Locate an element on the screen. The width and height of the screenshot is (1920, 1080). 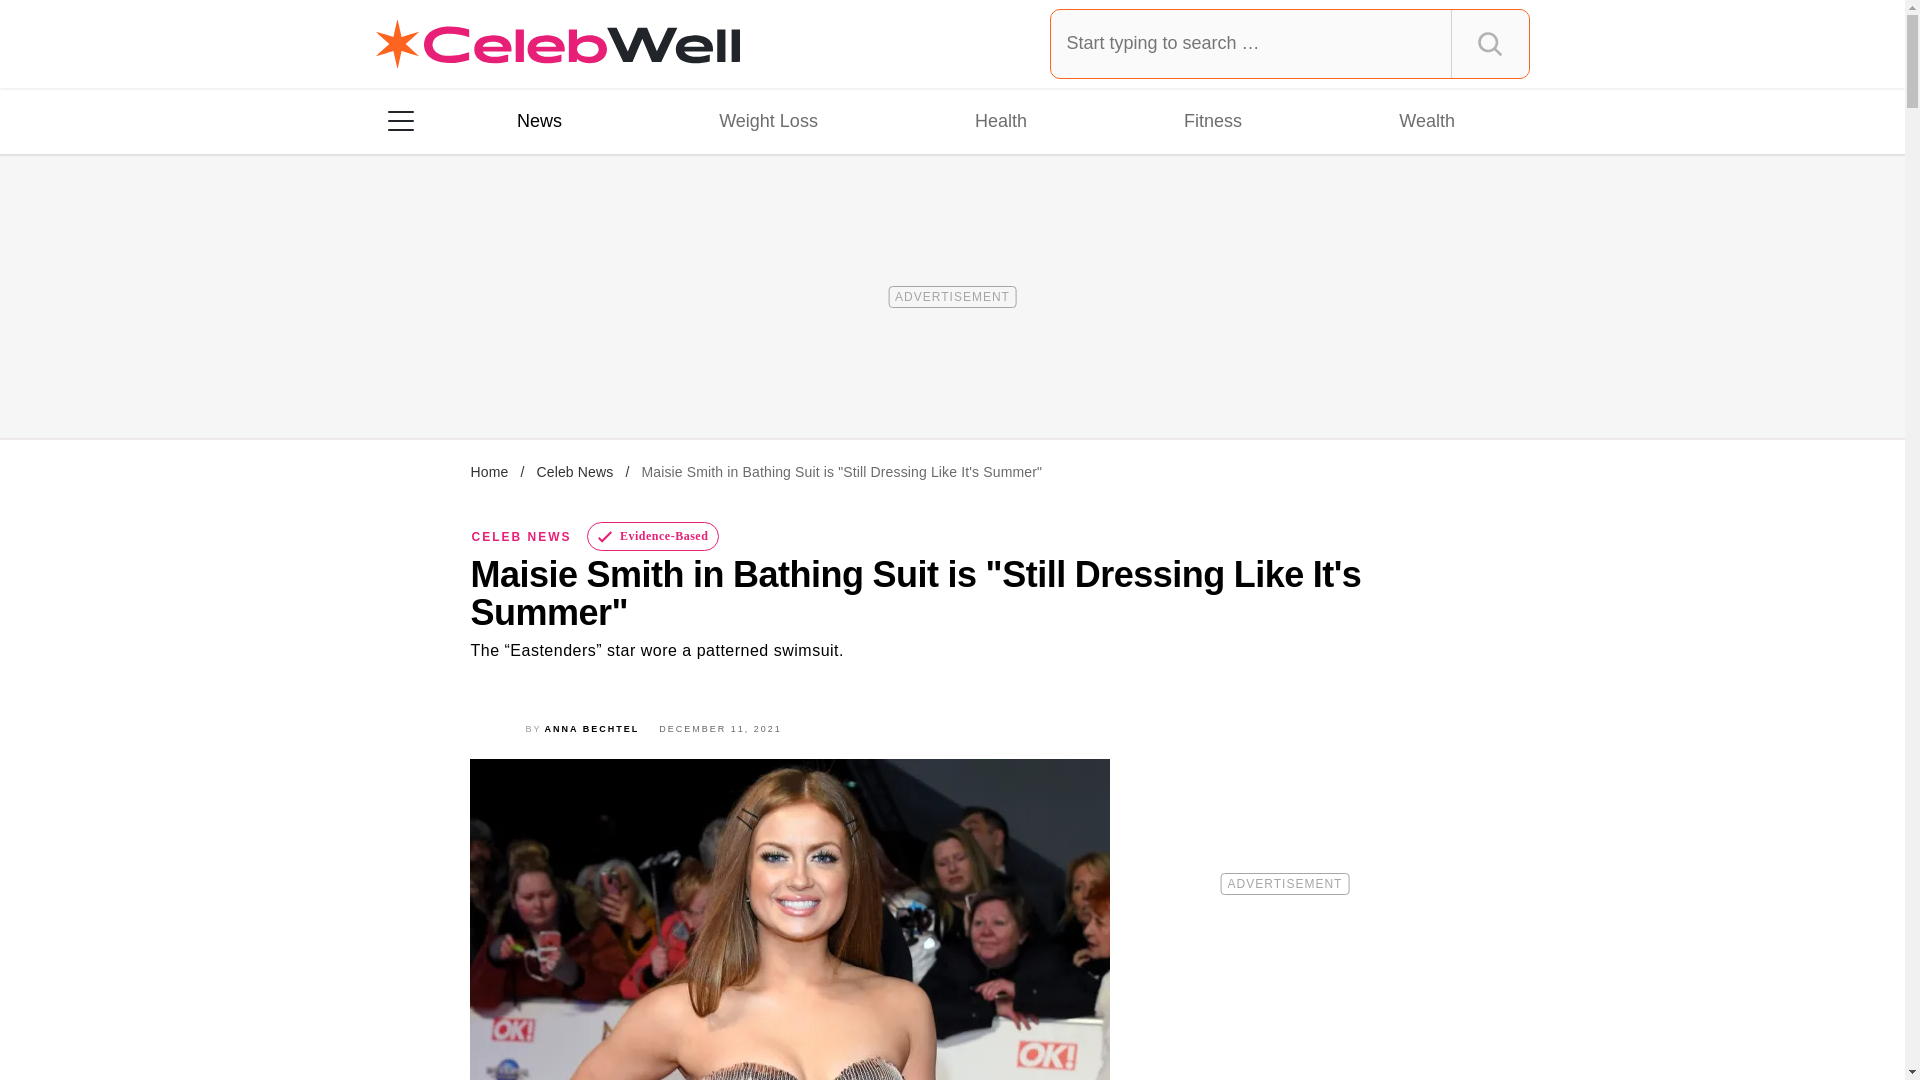
Evidence-Based is located at coordinates (654, 536).